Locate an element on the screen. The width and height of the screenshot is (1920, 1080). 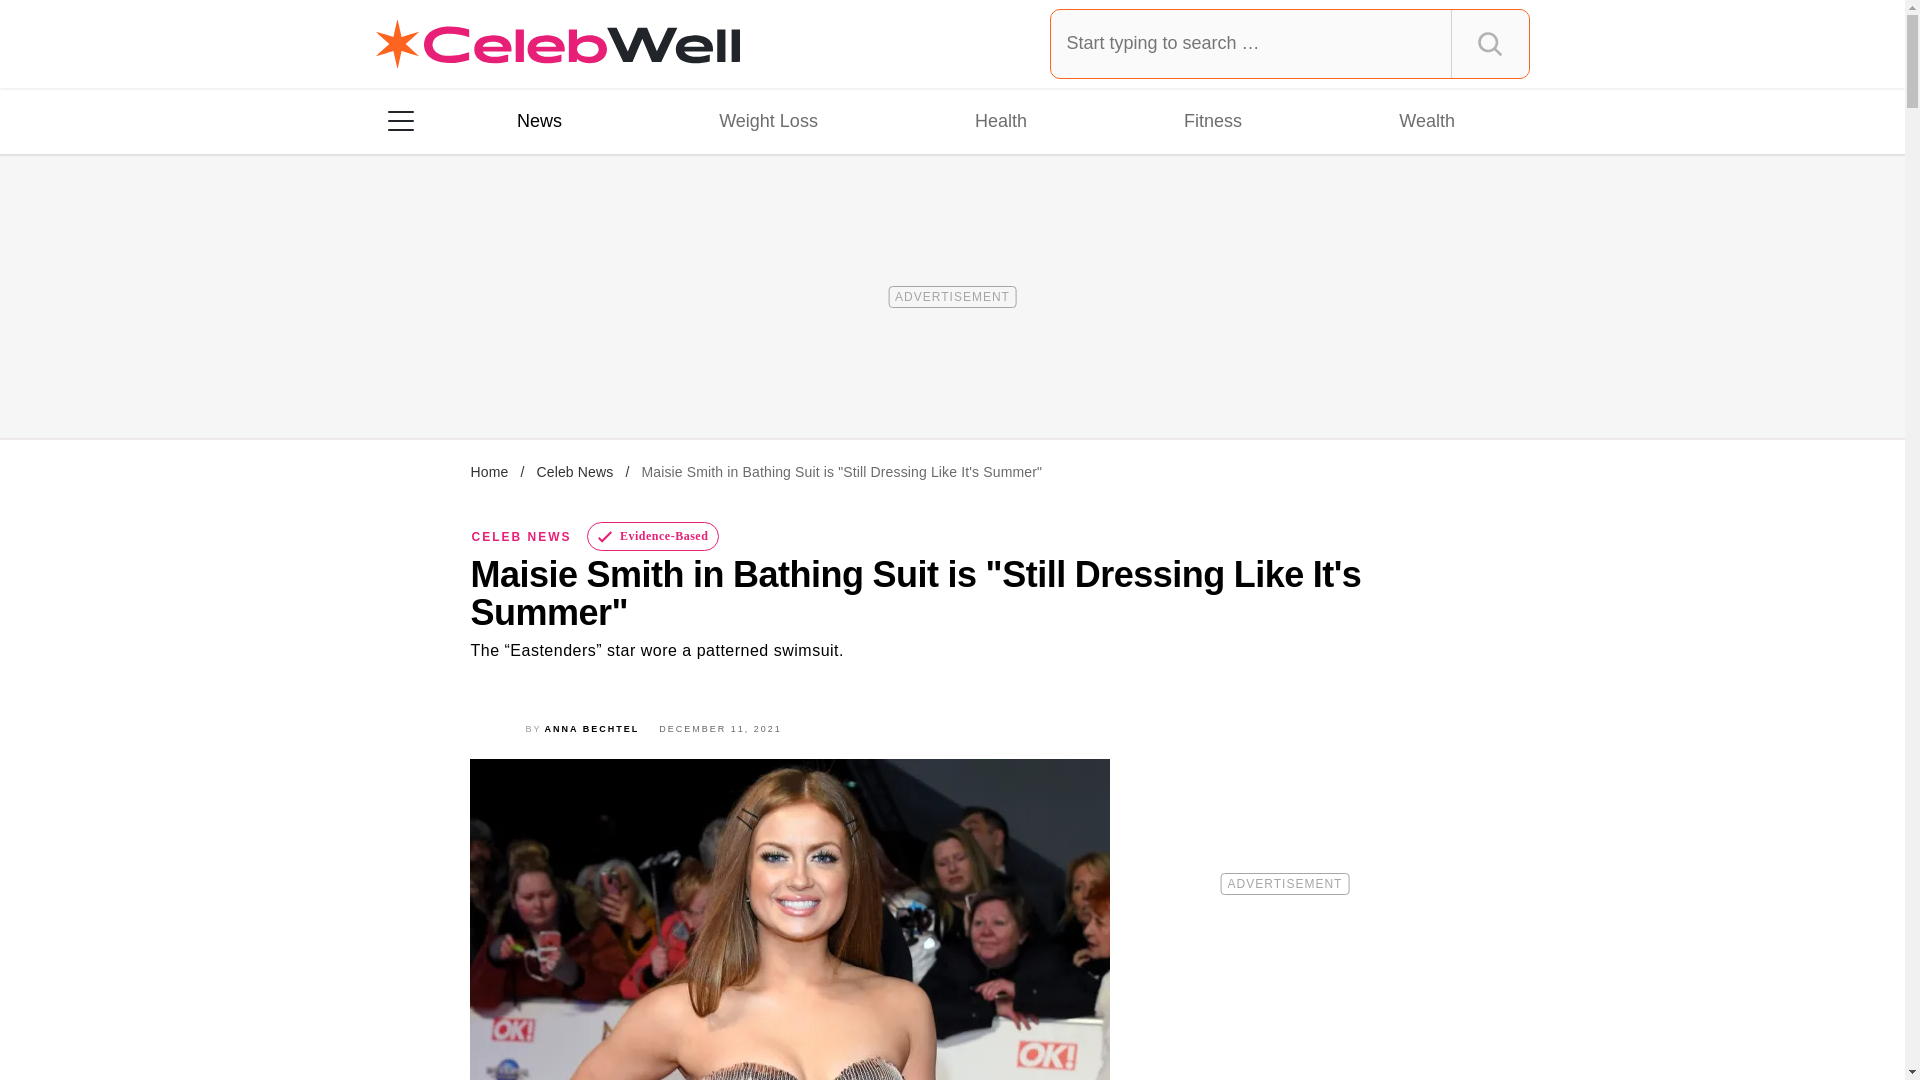
Evidence-Based is located at coordinates (654, 536).